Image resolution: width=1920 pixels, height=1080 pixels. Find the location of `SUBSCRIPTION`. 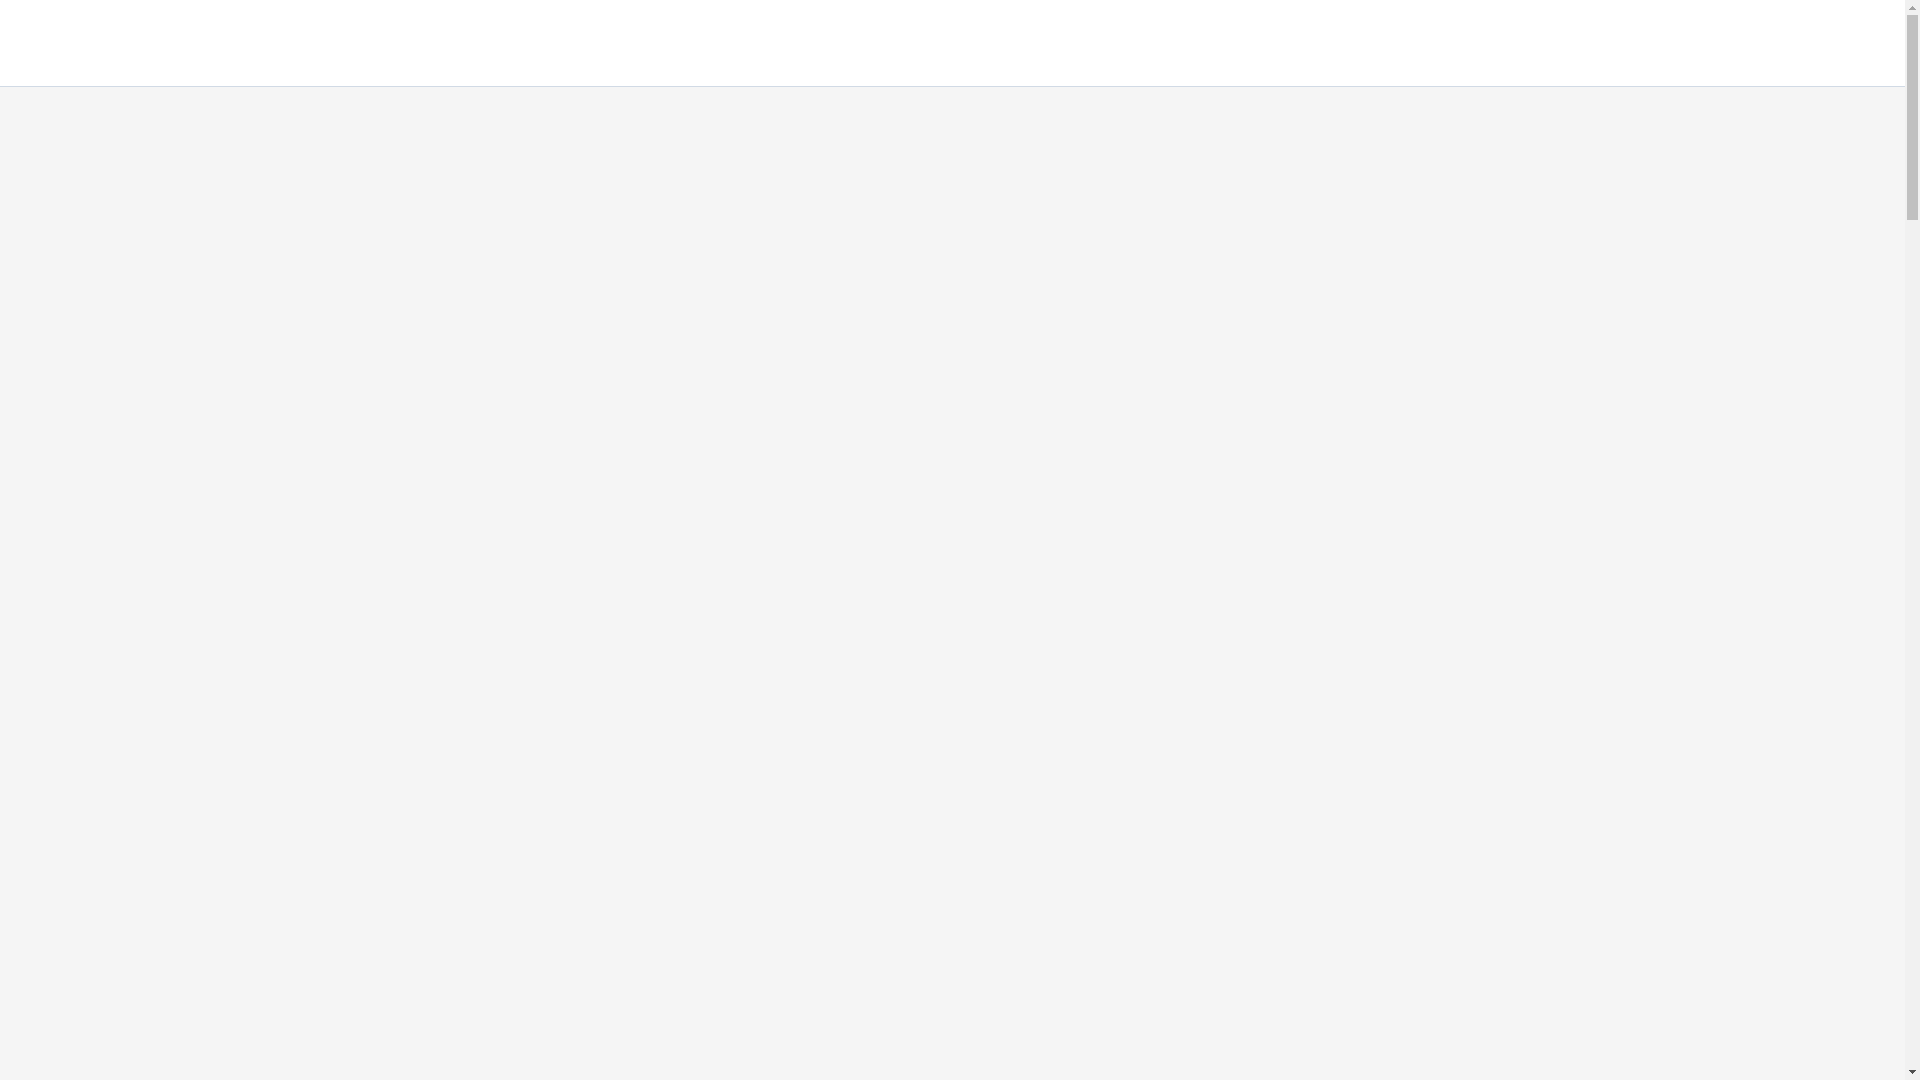

SUBSCRIPTION is located at coordinates (1548, 43).